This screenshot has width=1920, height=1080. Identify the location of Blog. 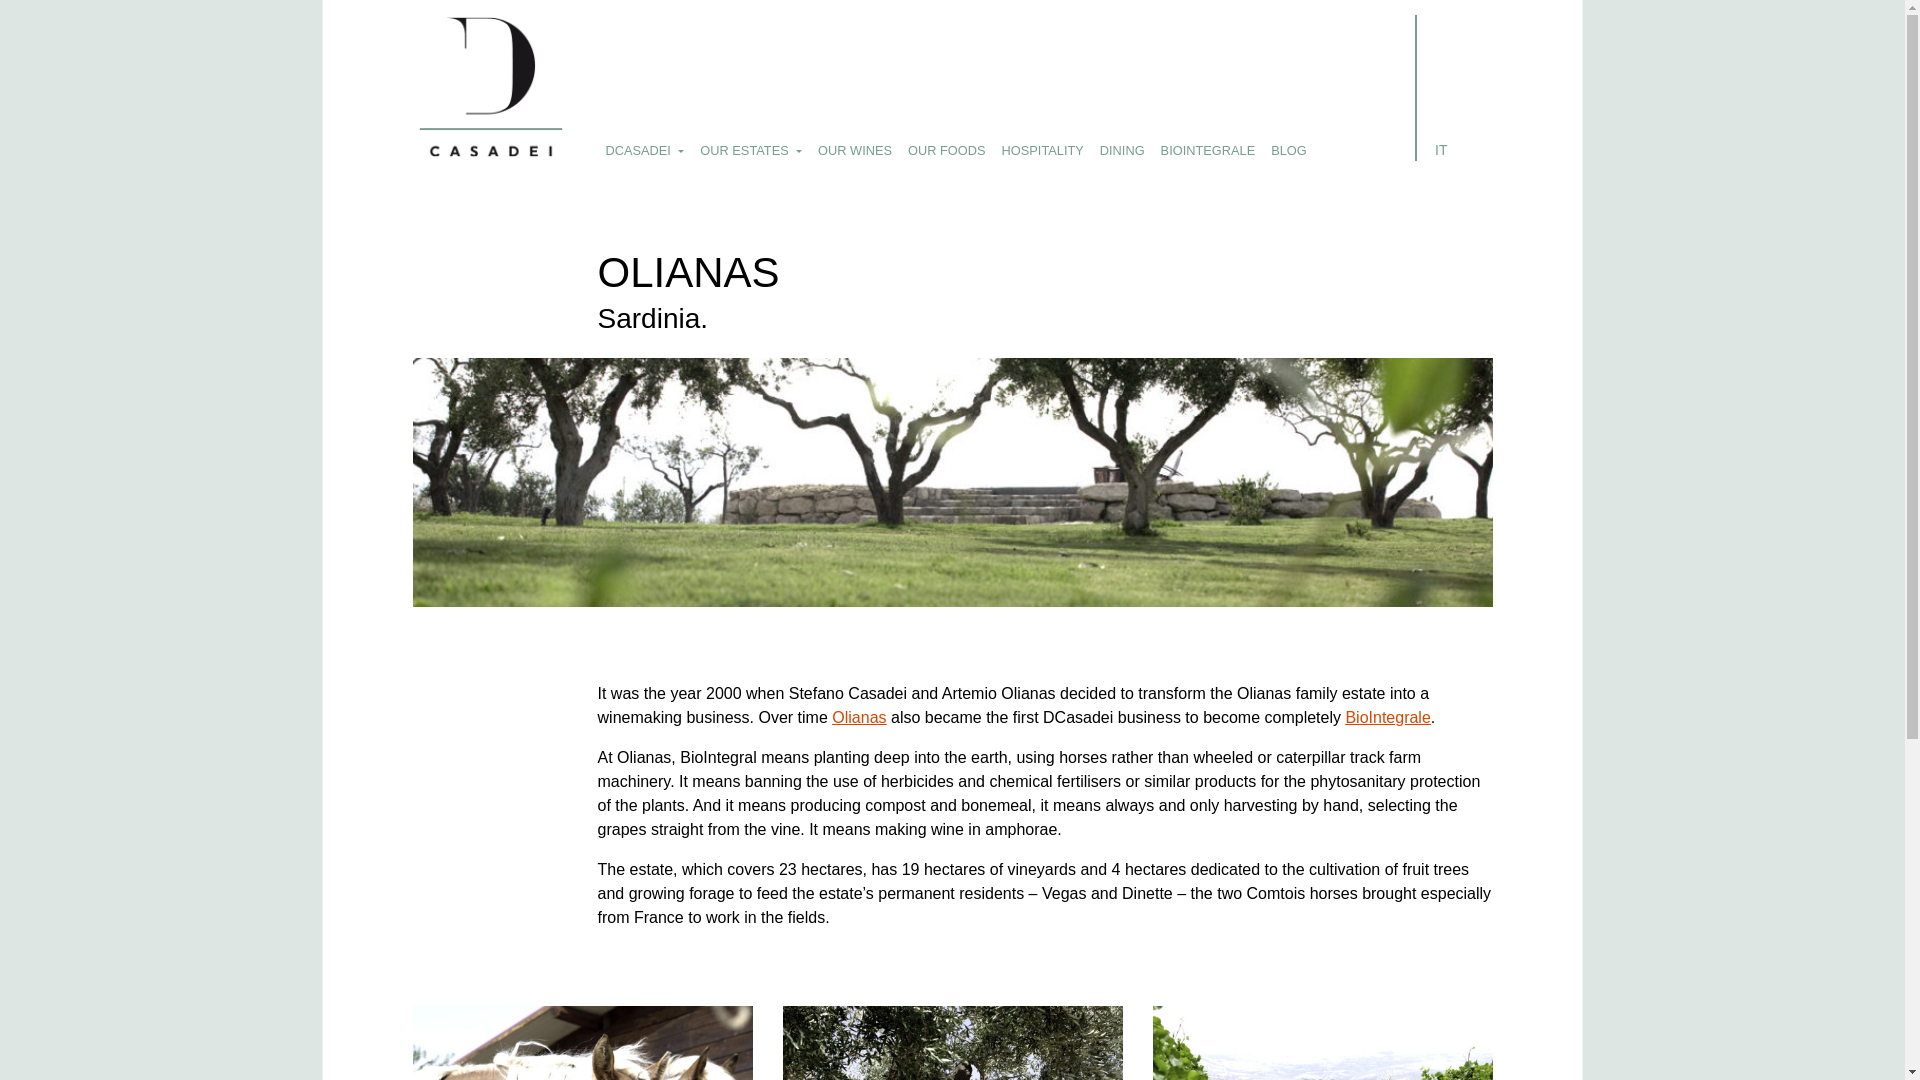
(1289, 150).